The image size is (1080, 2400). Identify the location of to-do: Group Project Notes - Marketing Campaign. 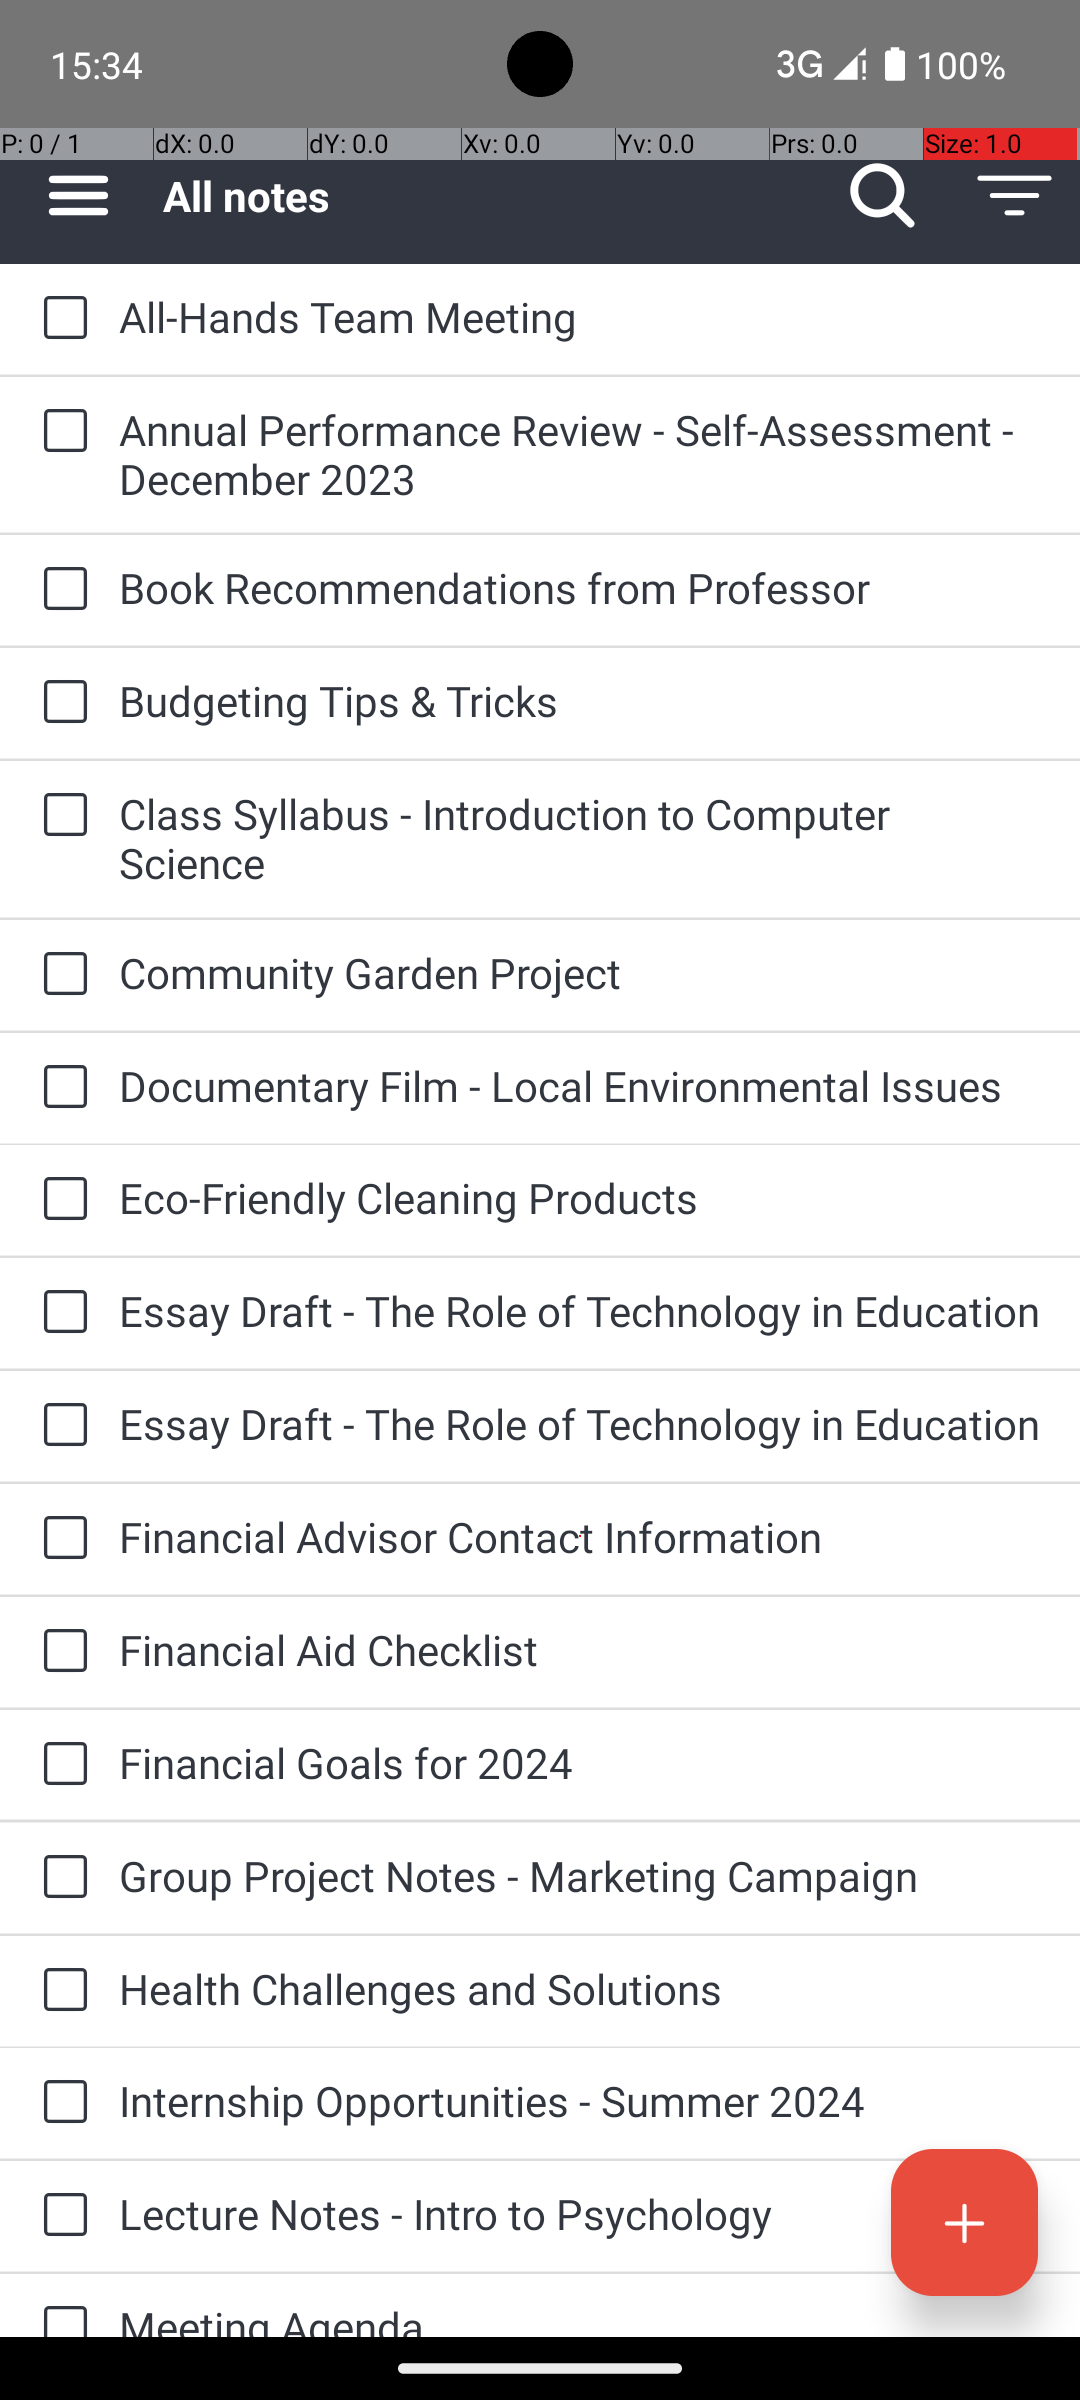
(60, 1878).